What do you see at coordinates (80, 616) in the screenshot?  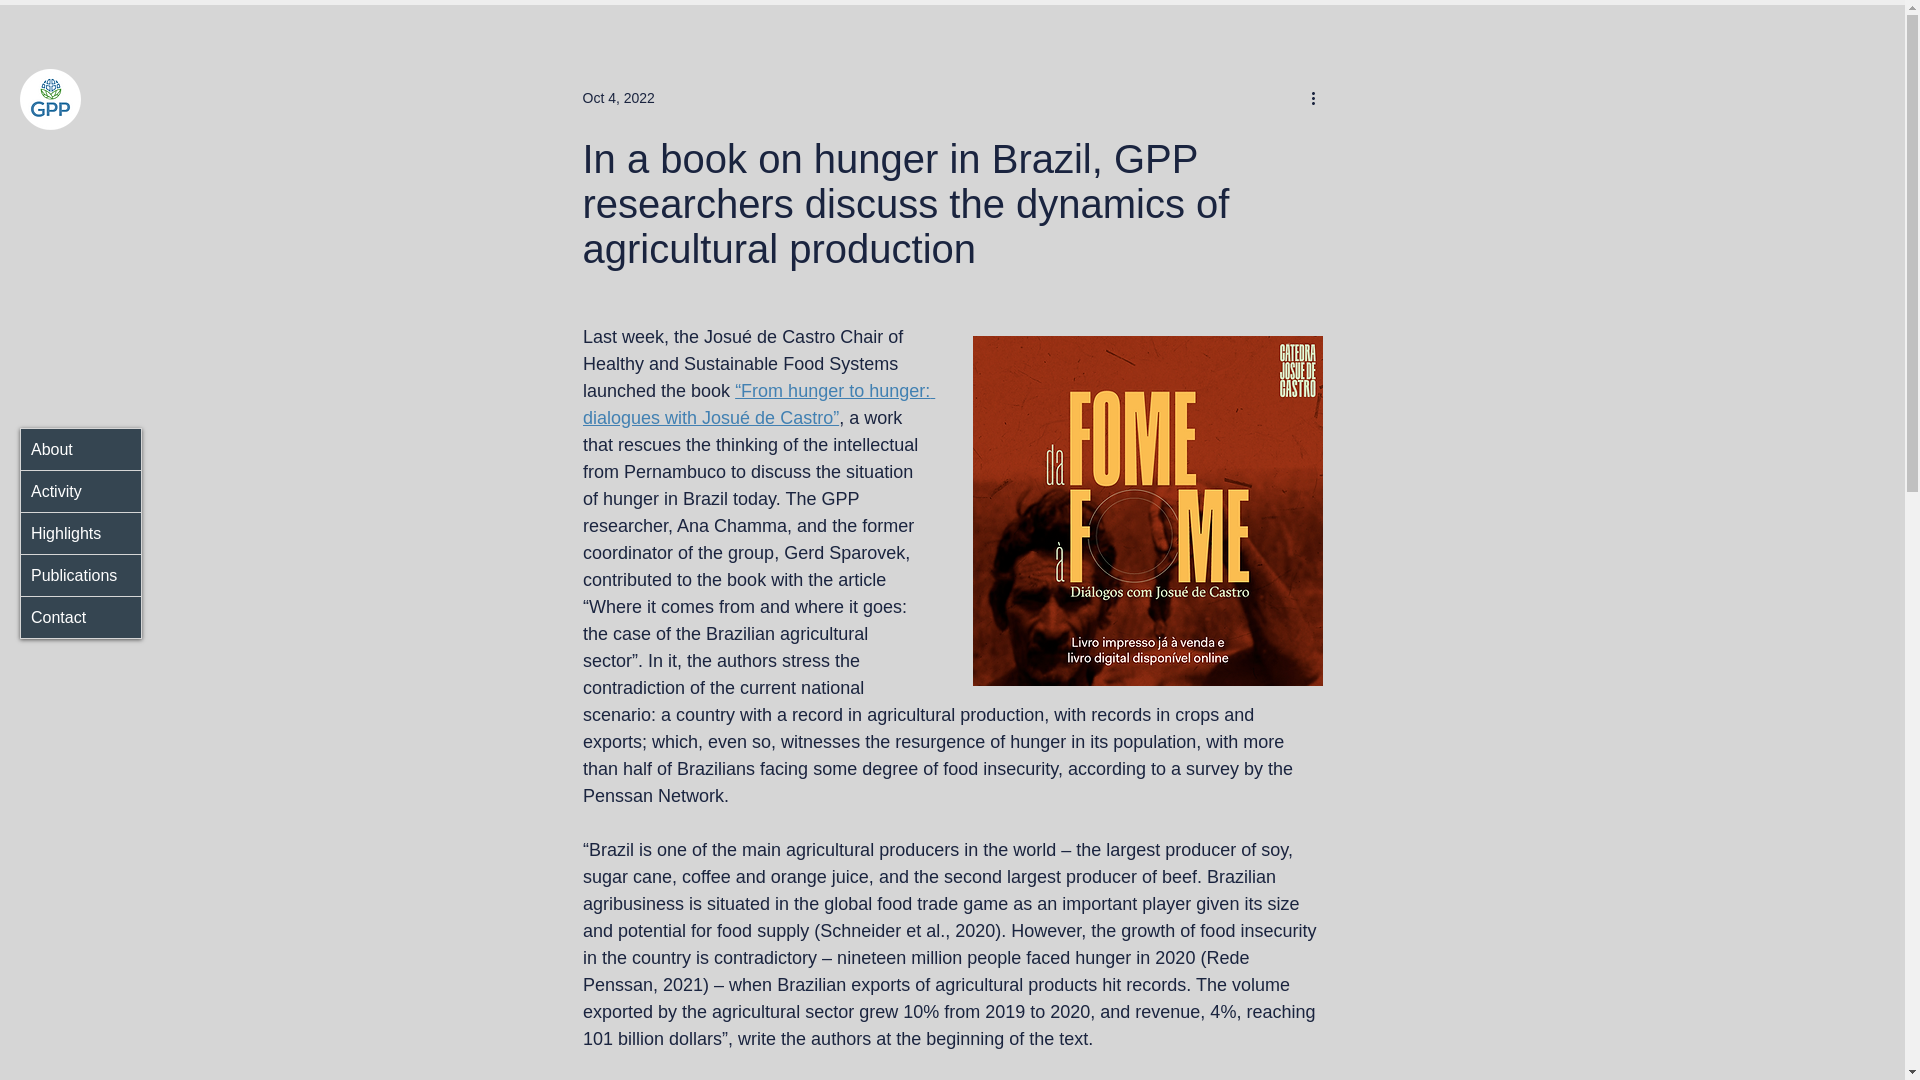 I see `Contact` at bounding box center [80, 616].